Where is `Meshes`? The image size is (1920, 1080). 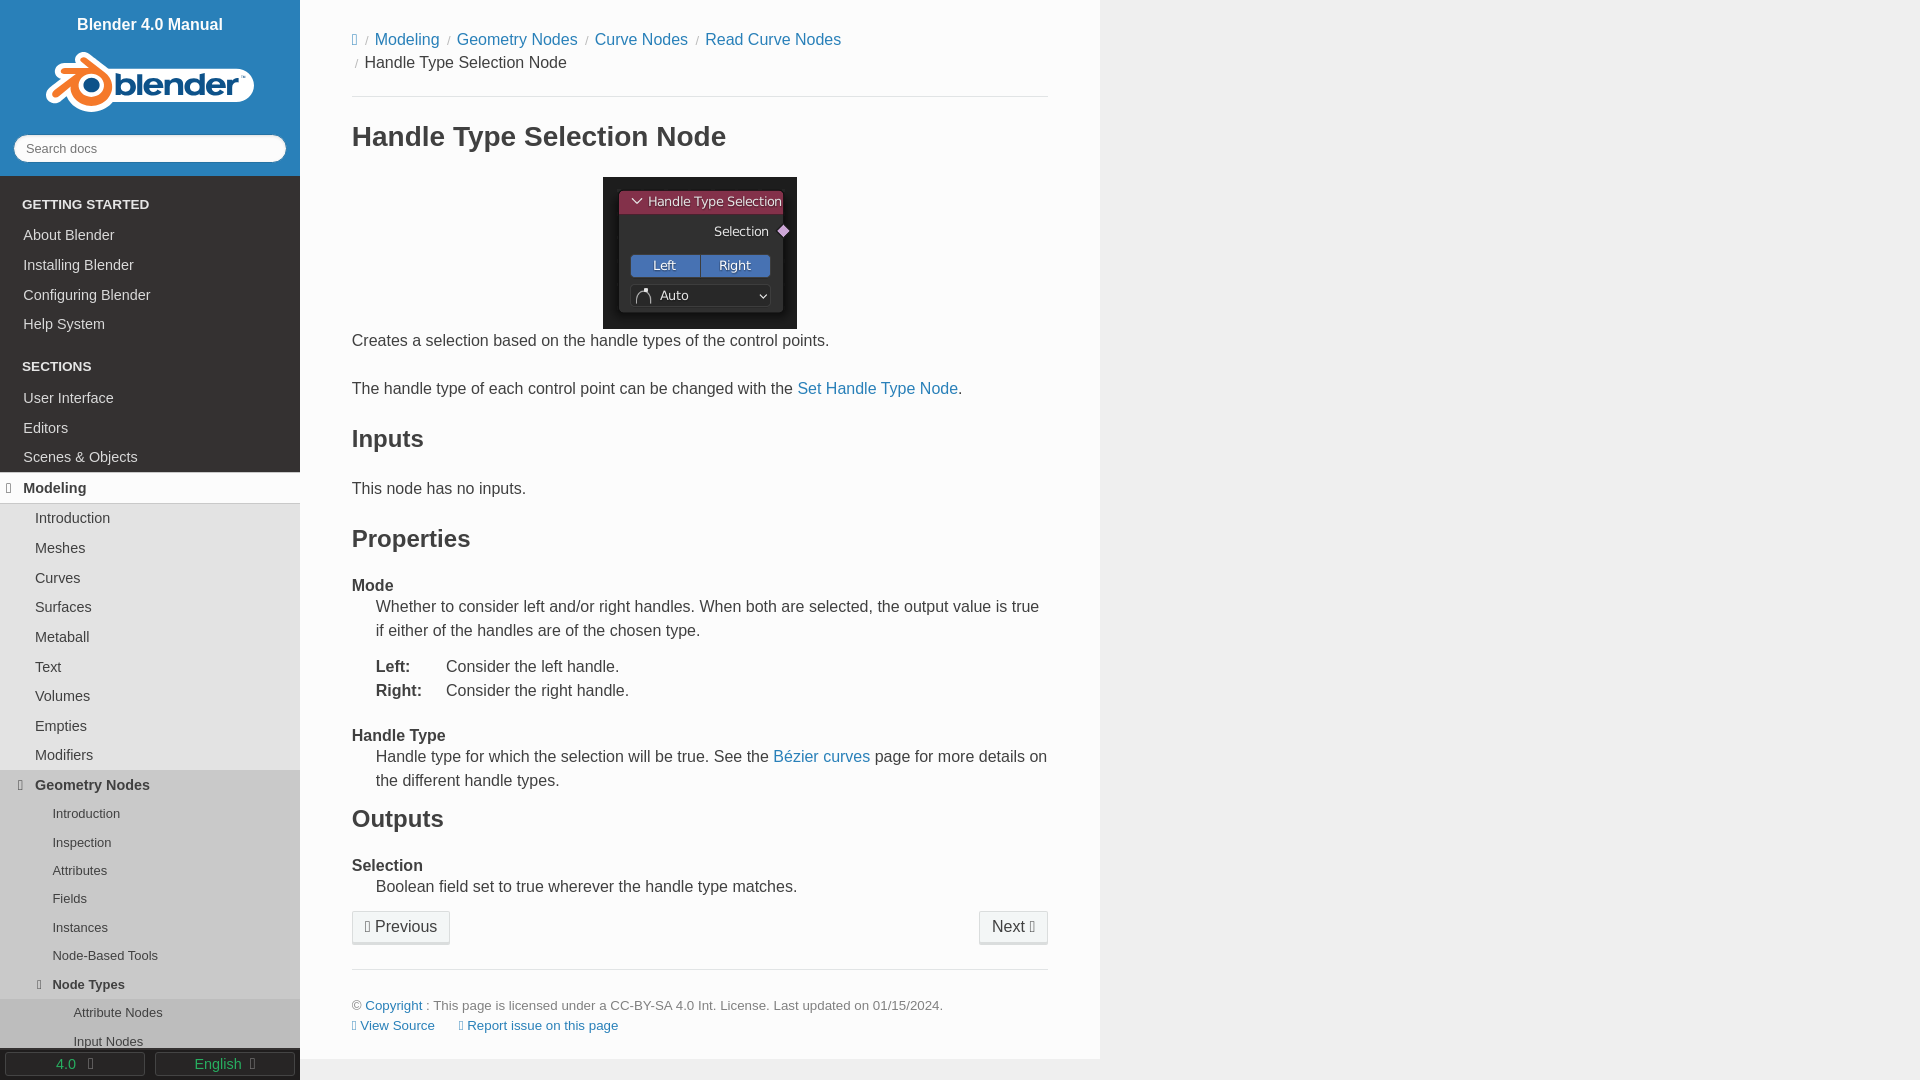 Meshes is located at coordinates (150, 548).